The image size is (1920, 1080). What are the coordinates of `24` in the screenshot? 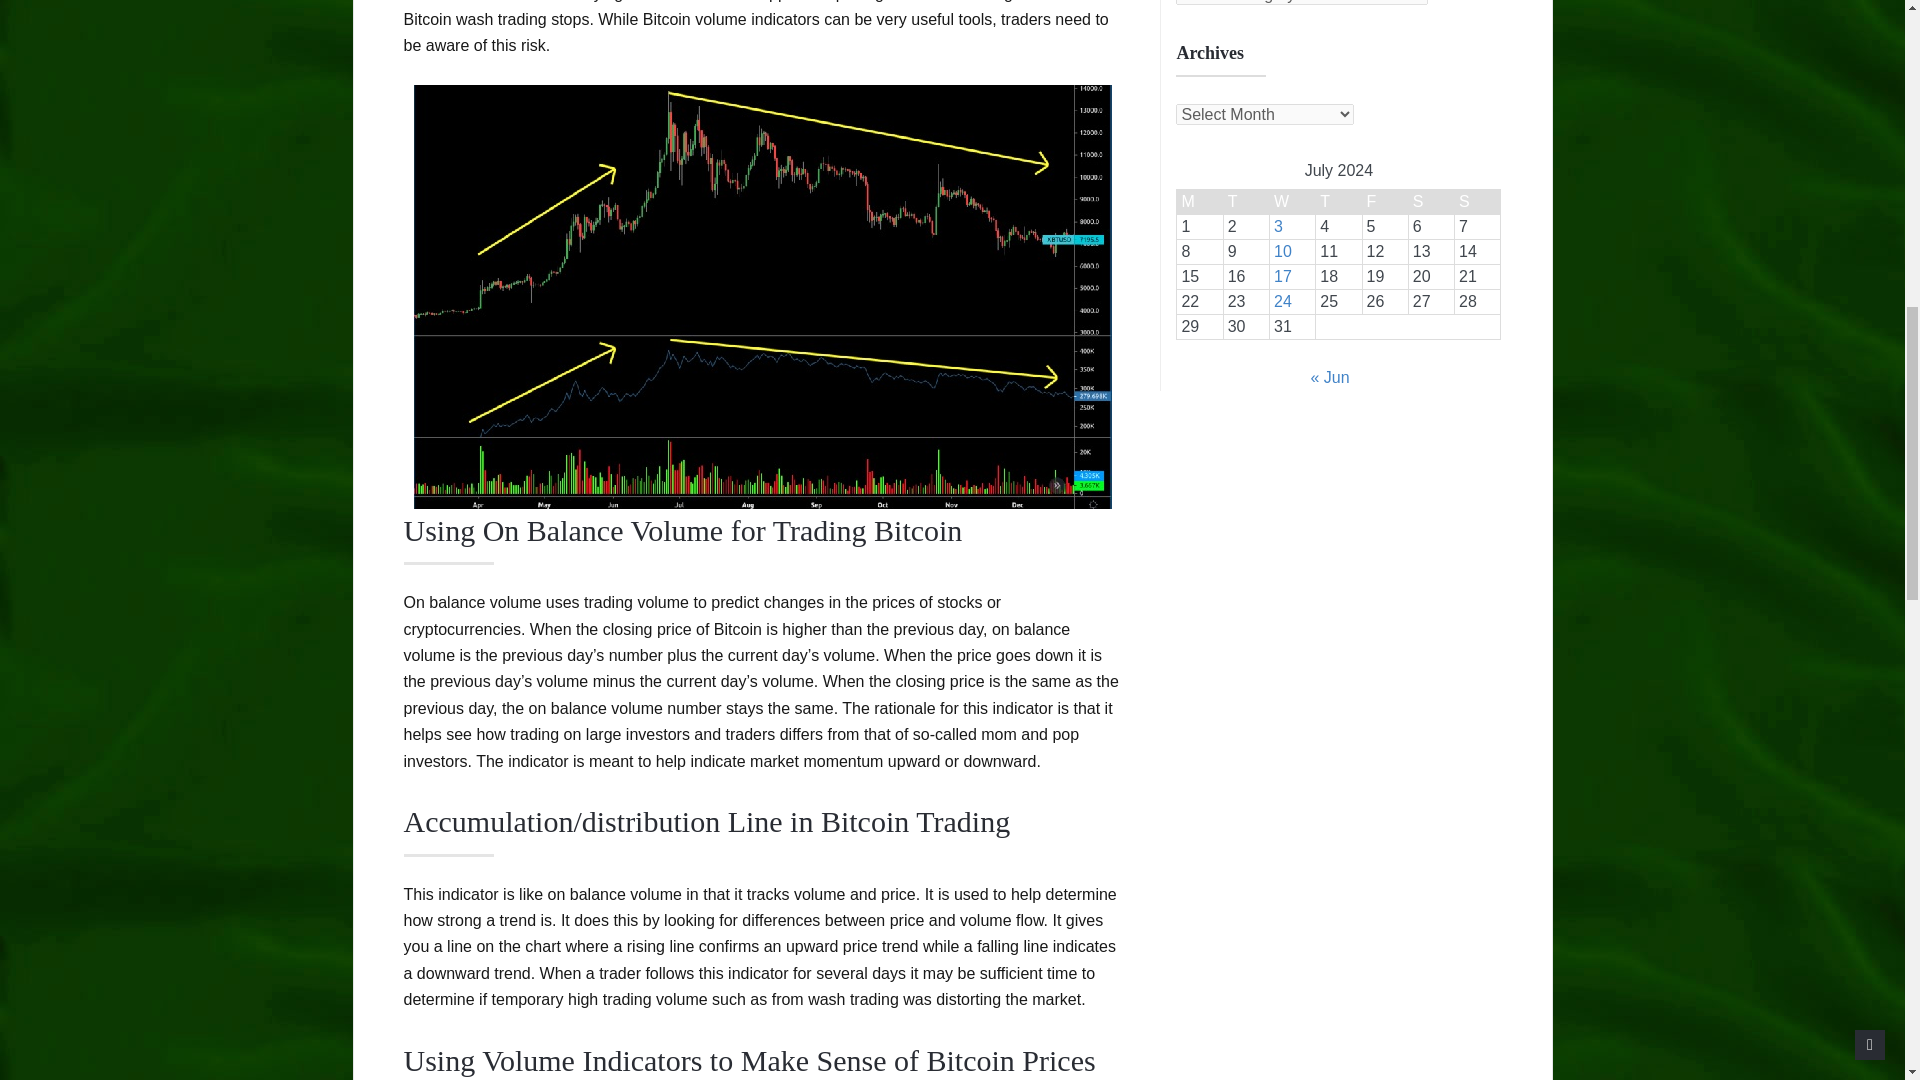 It's located at (1283, 300).